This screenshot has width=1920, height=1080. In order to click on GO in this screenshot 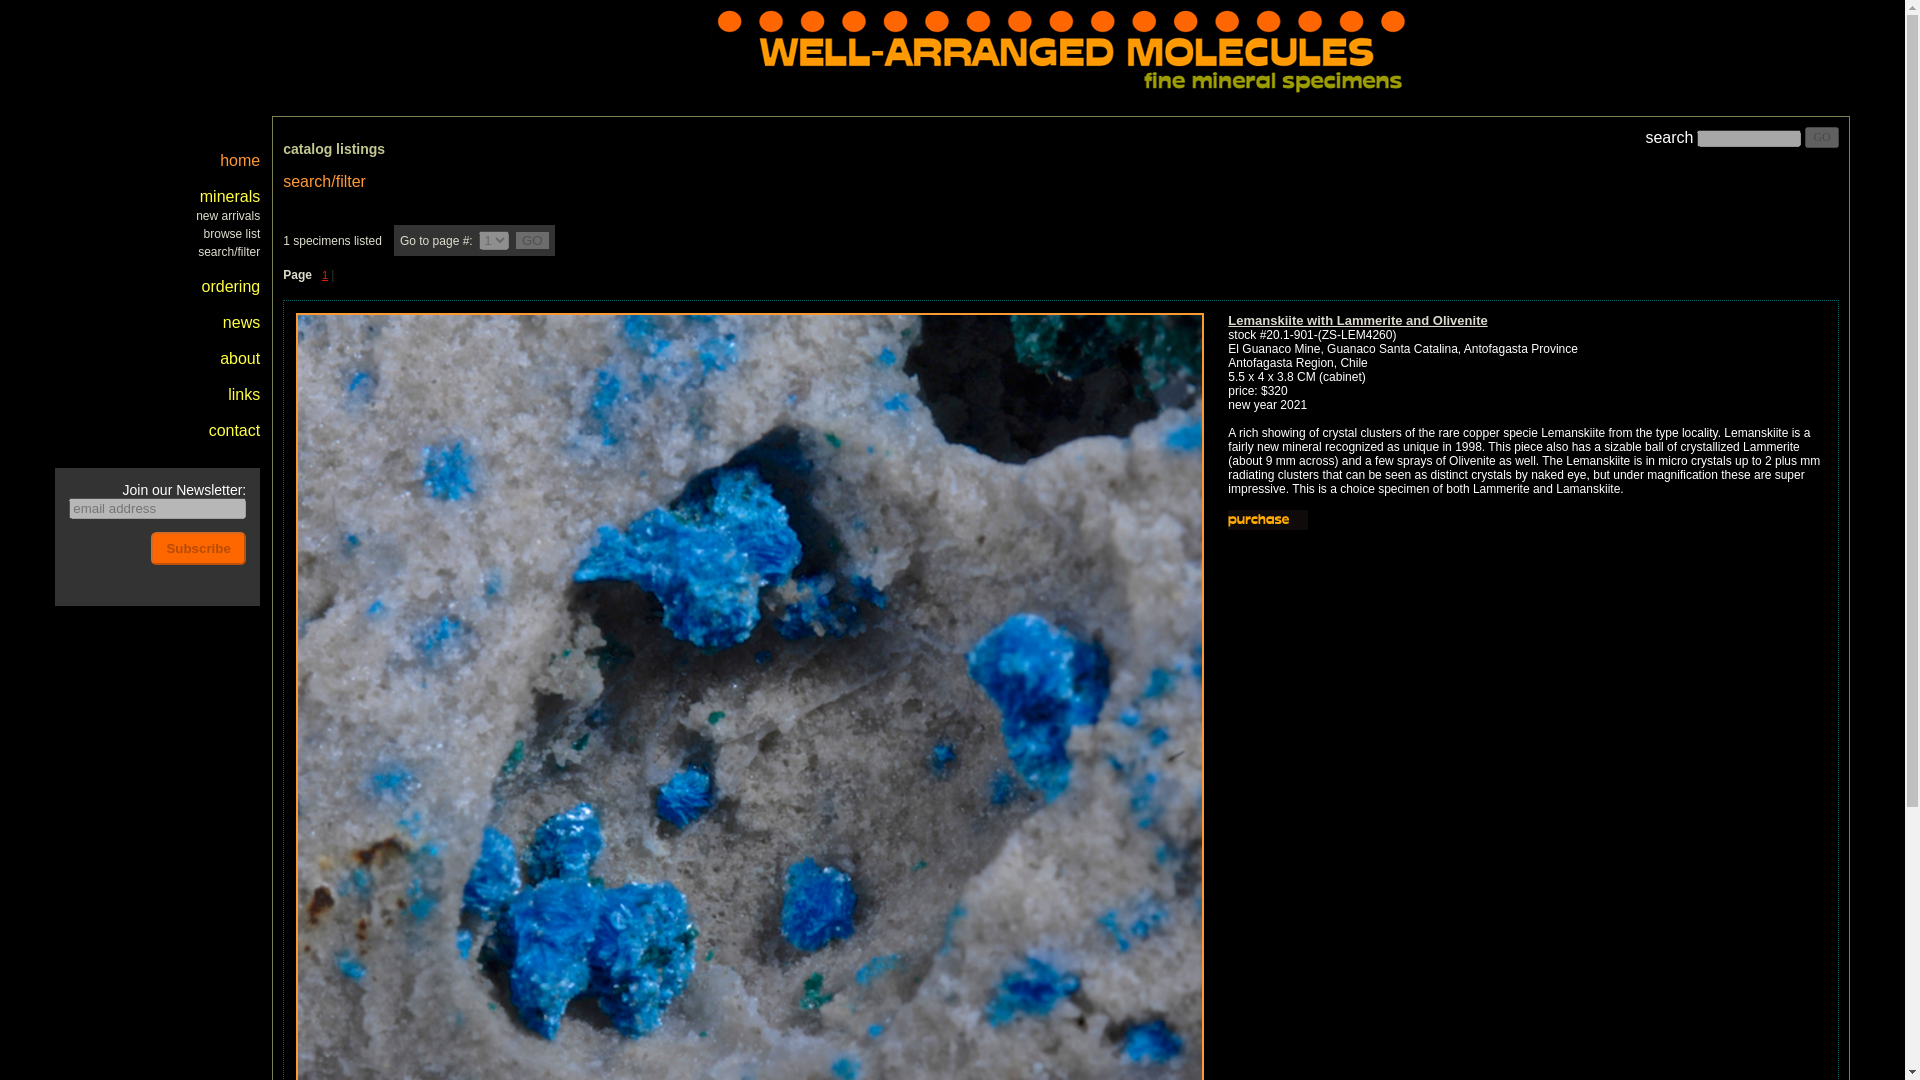, I will do `click(532, 240)`.